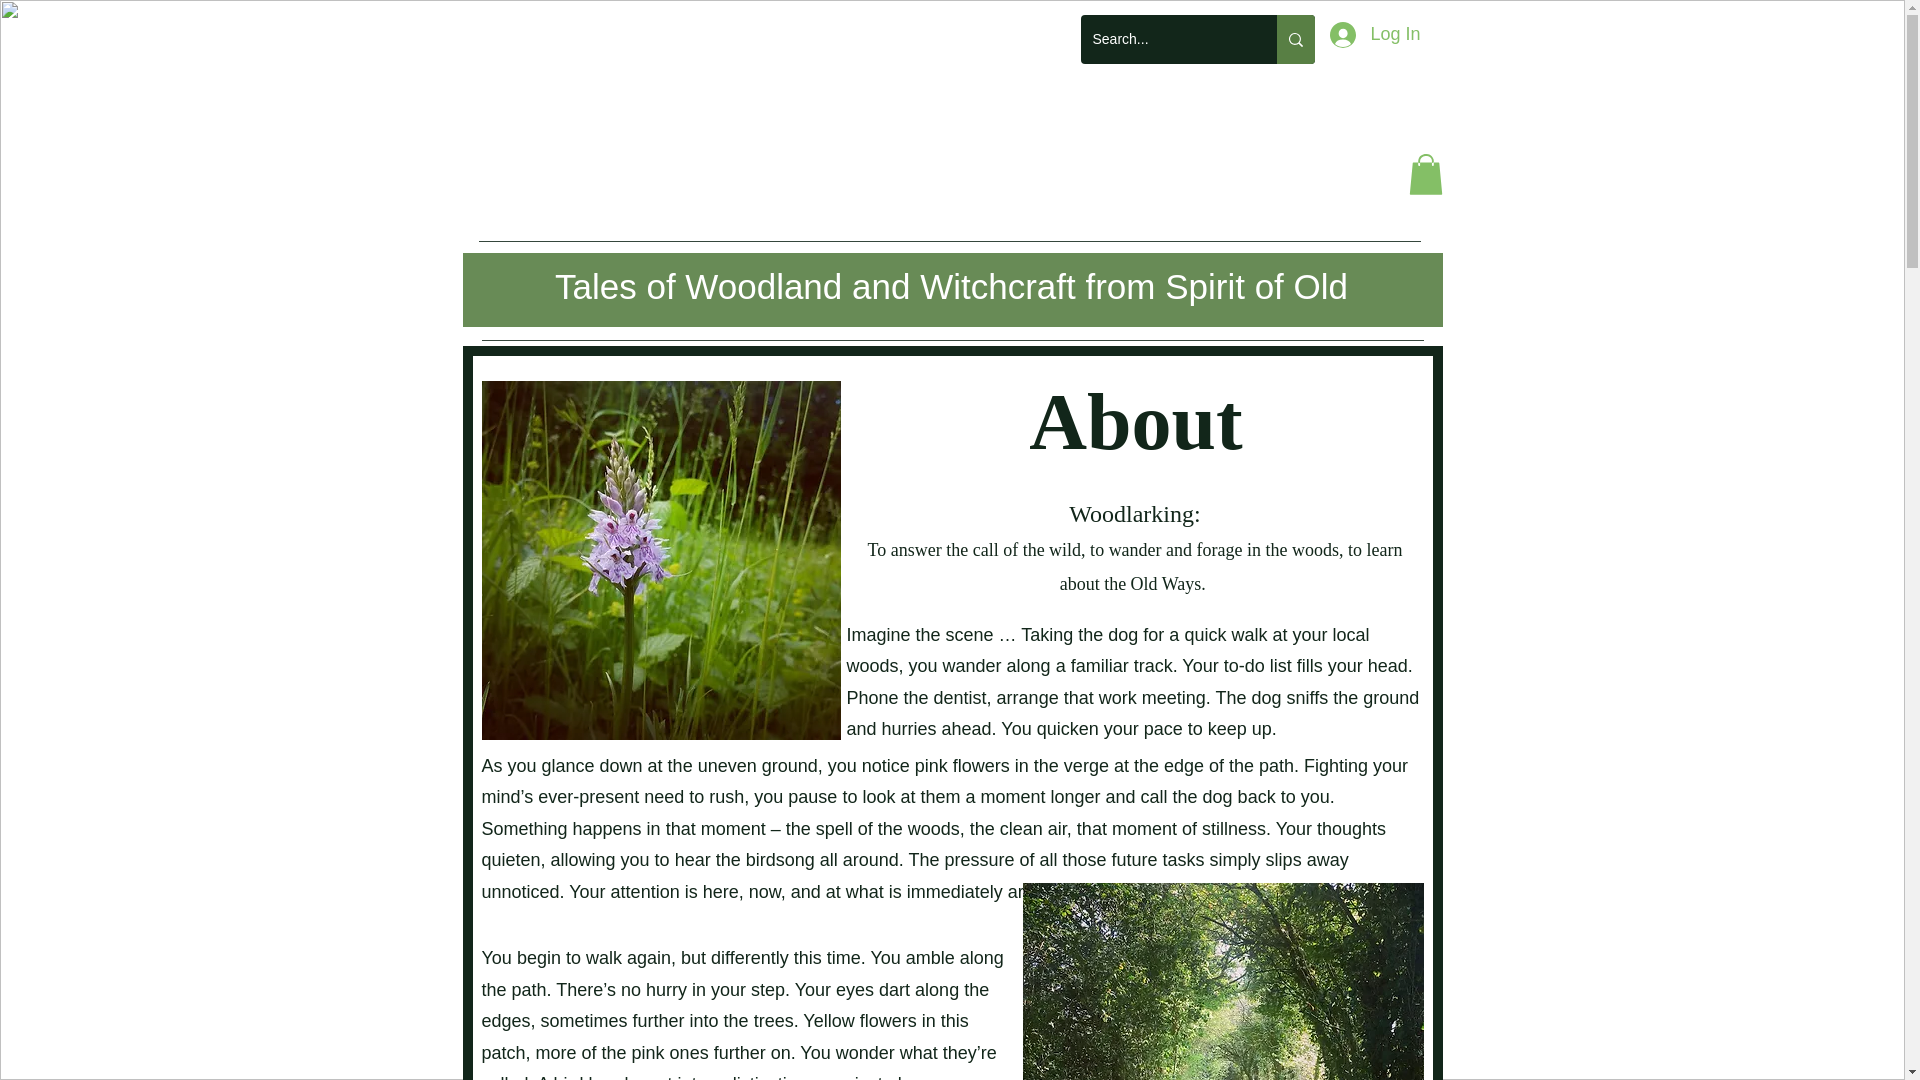 The height and width of the screenshot is (1080, 1920). What do you see at coordinates (1109, 202) in the screenshot?
I see `About` at bounding box center [1109, 202].